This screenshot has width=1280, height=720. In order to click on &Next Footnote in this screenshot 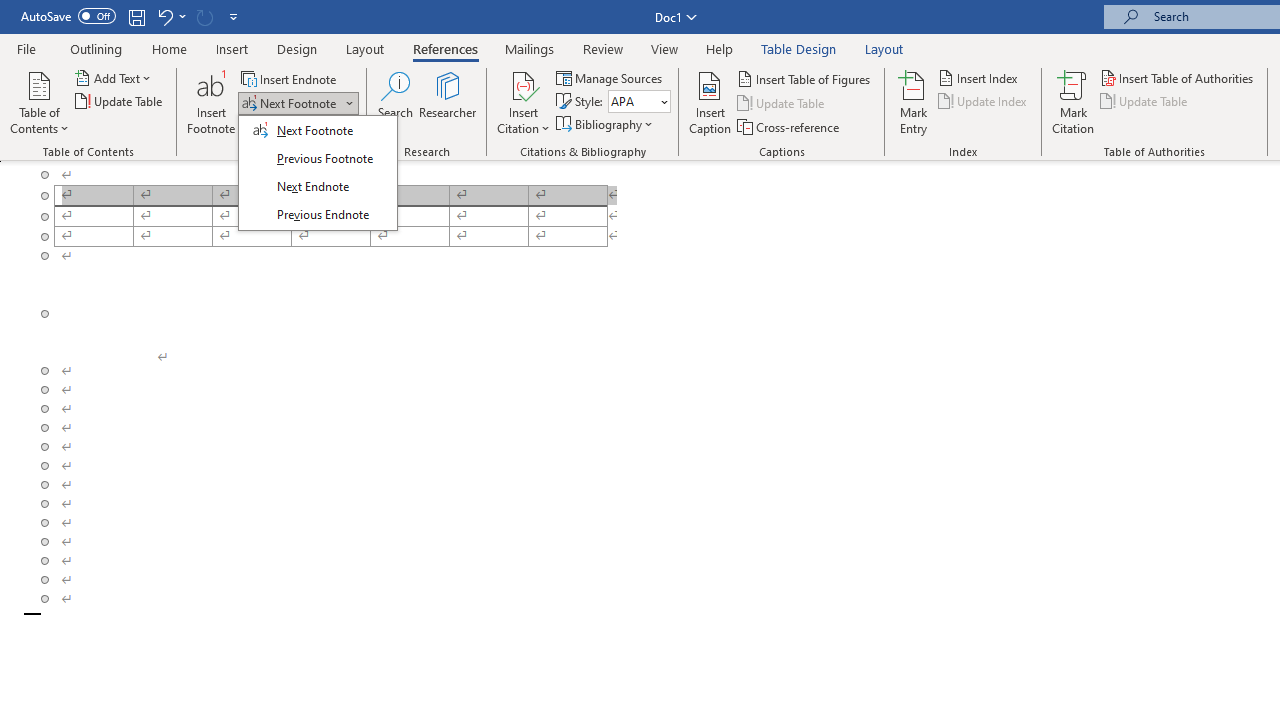, I will do `click(318, 173)`.